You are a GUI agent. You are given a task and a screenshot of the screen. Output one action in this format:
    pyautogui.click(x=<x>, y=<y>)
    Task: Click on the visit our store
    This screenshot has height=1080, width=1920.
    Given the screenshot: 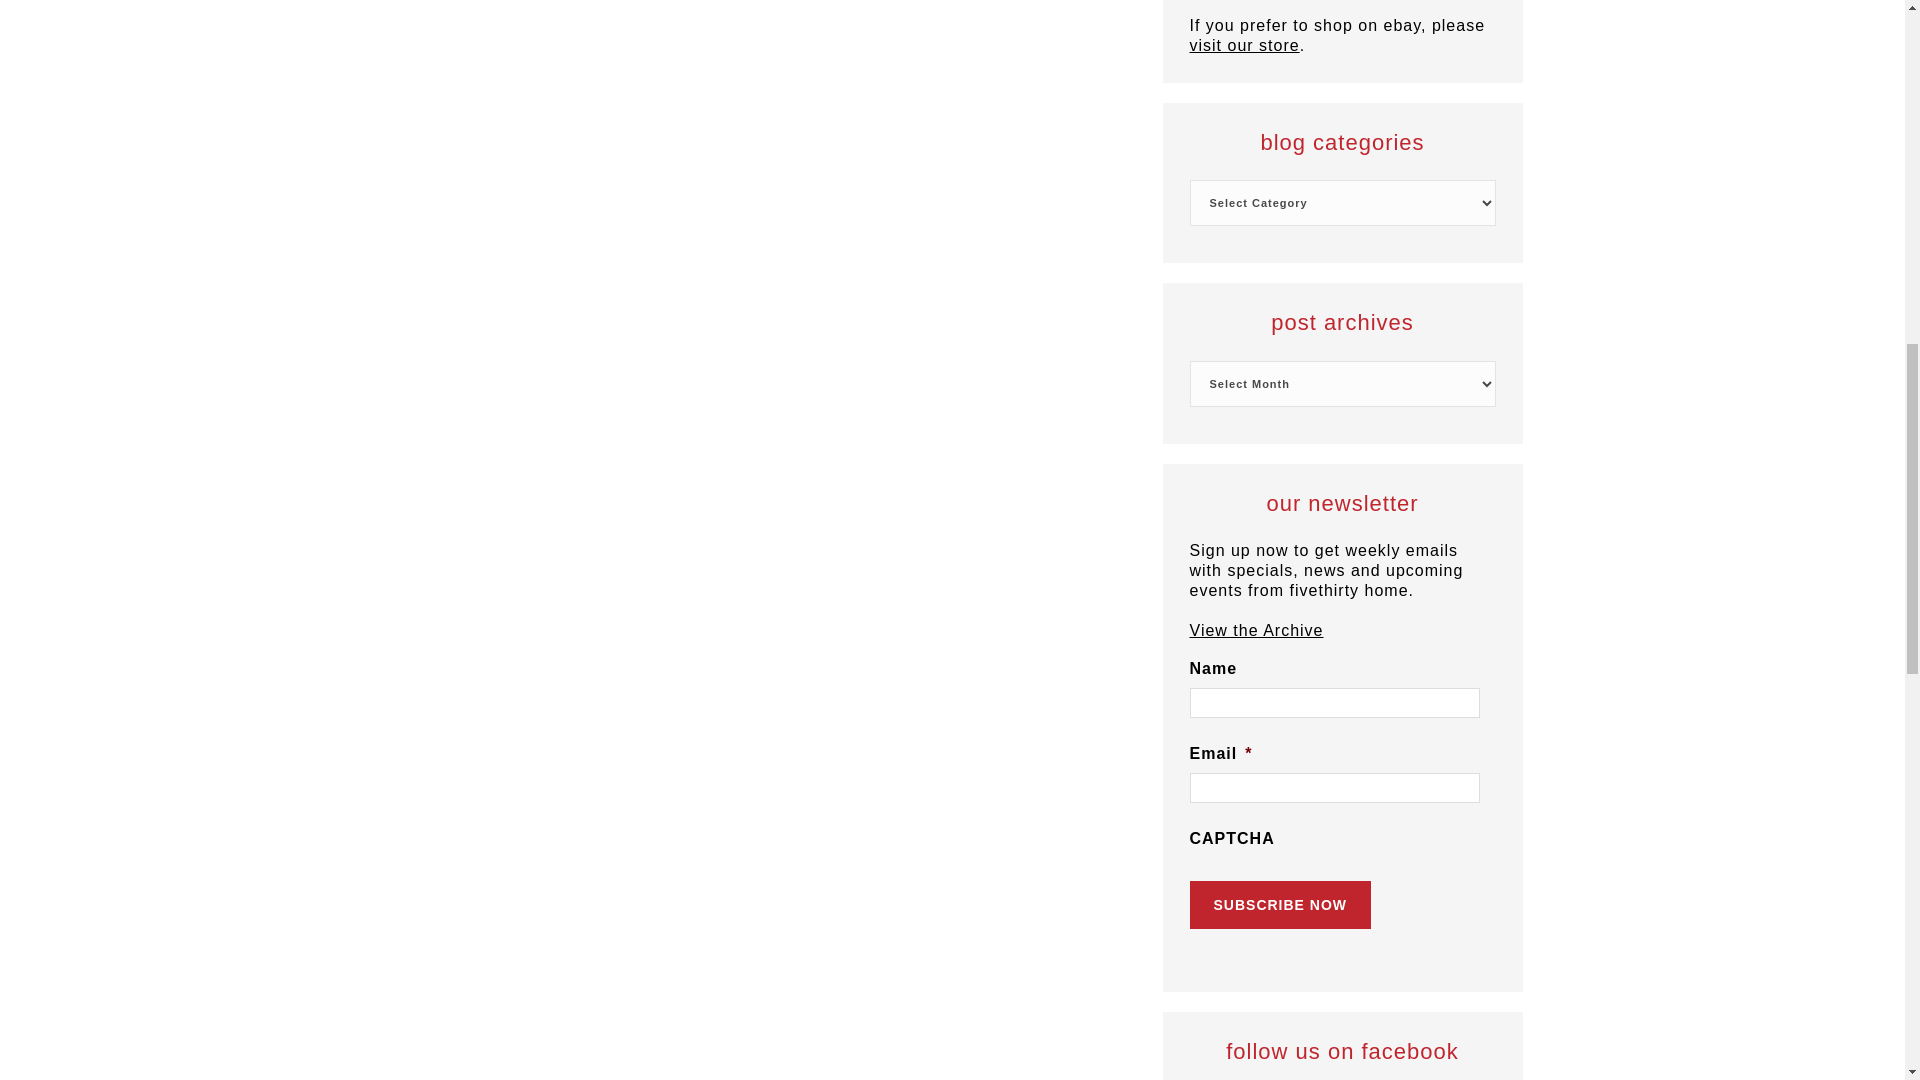 What is the action you would take?
    pyautogui.click(x=1244, y=45)
    